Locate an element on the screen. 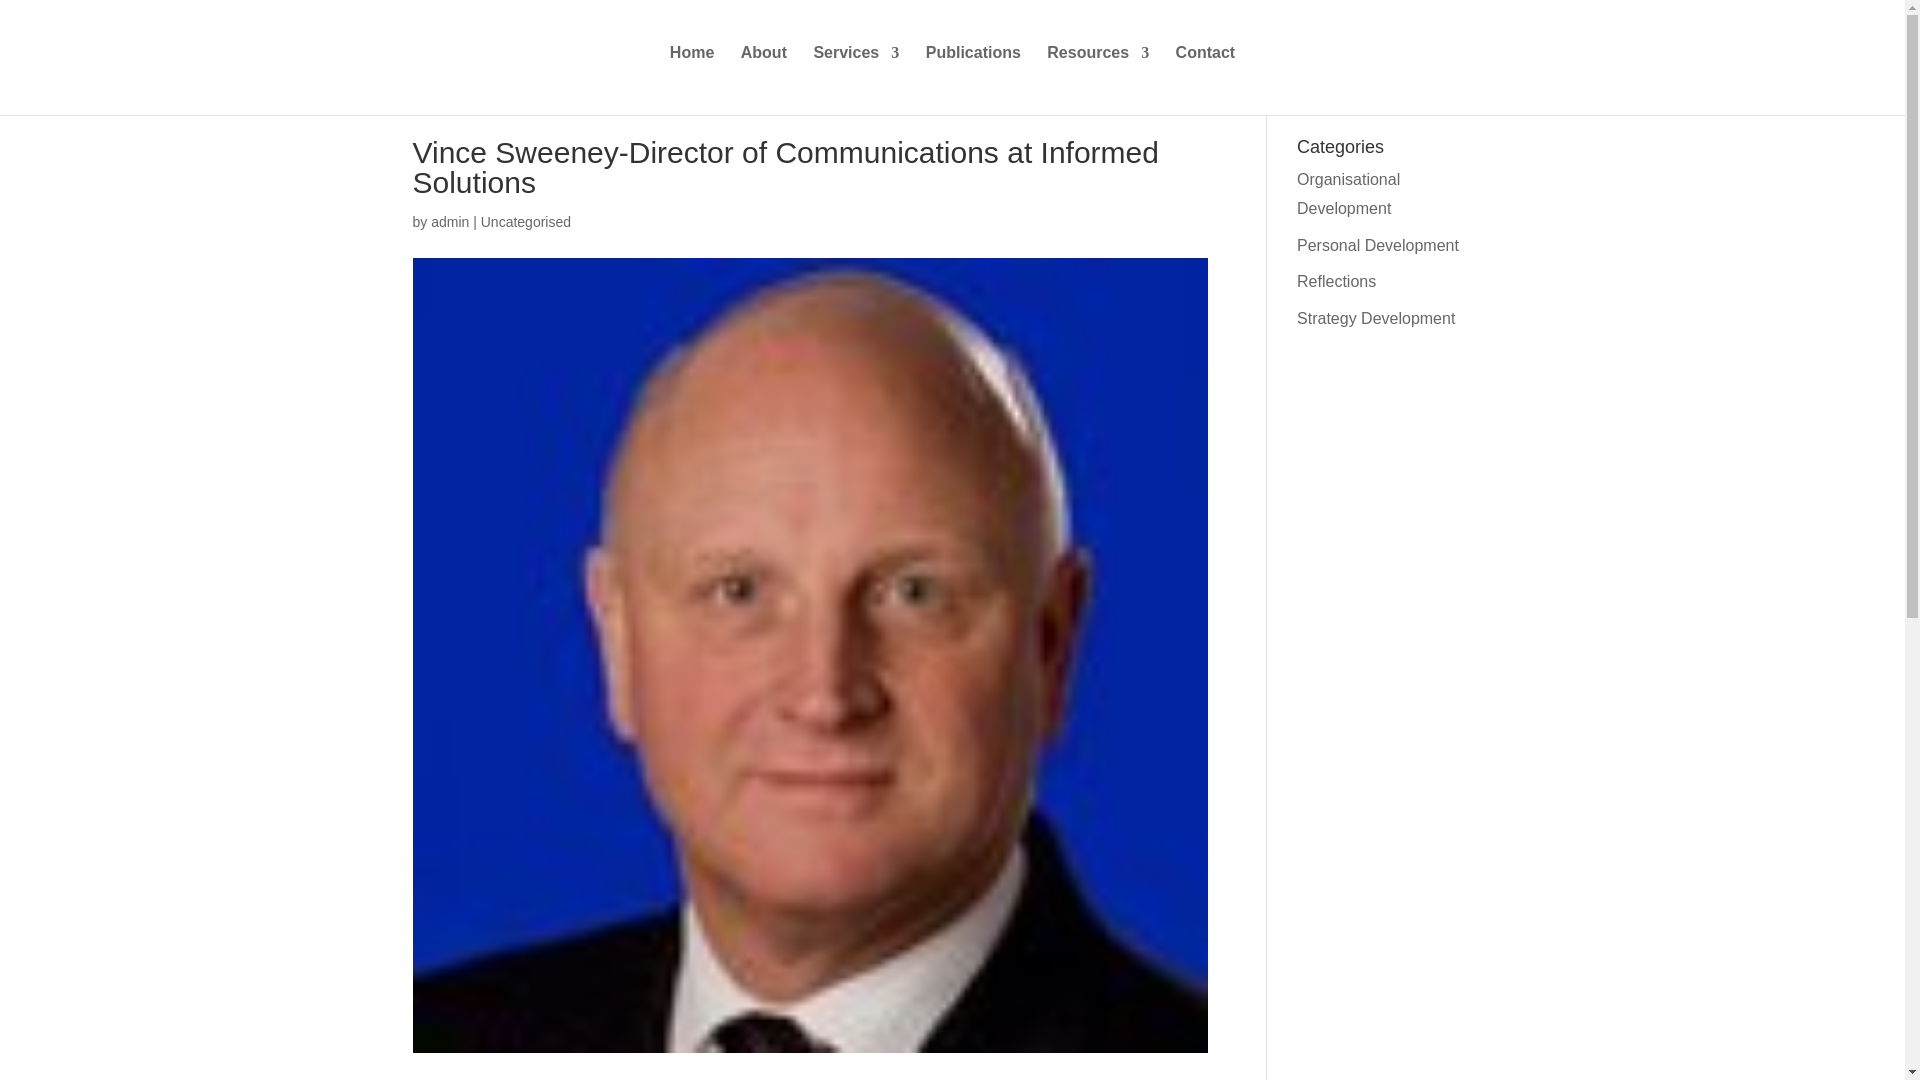 Image resolution: width=1920 pixels, height=1080 pixels. admin is located at coordinates (449, 222).